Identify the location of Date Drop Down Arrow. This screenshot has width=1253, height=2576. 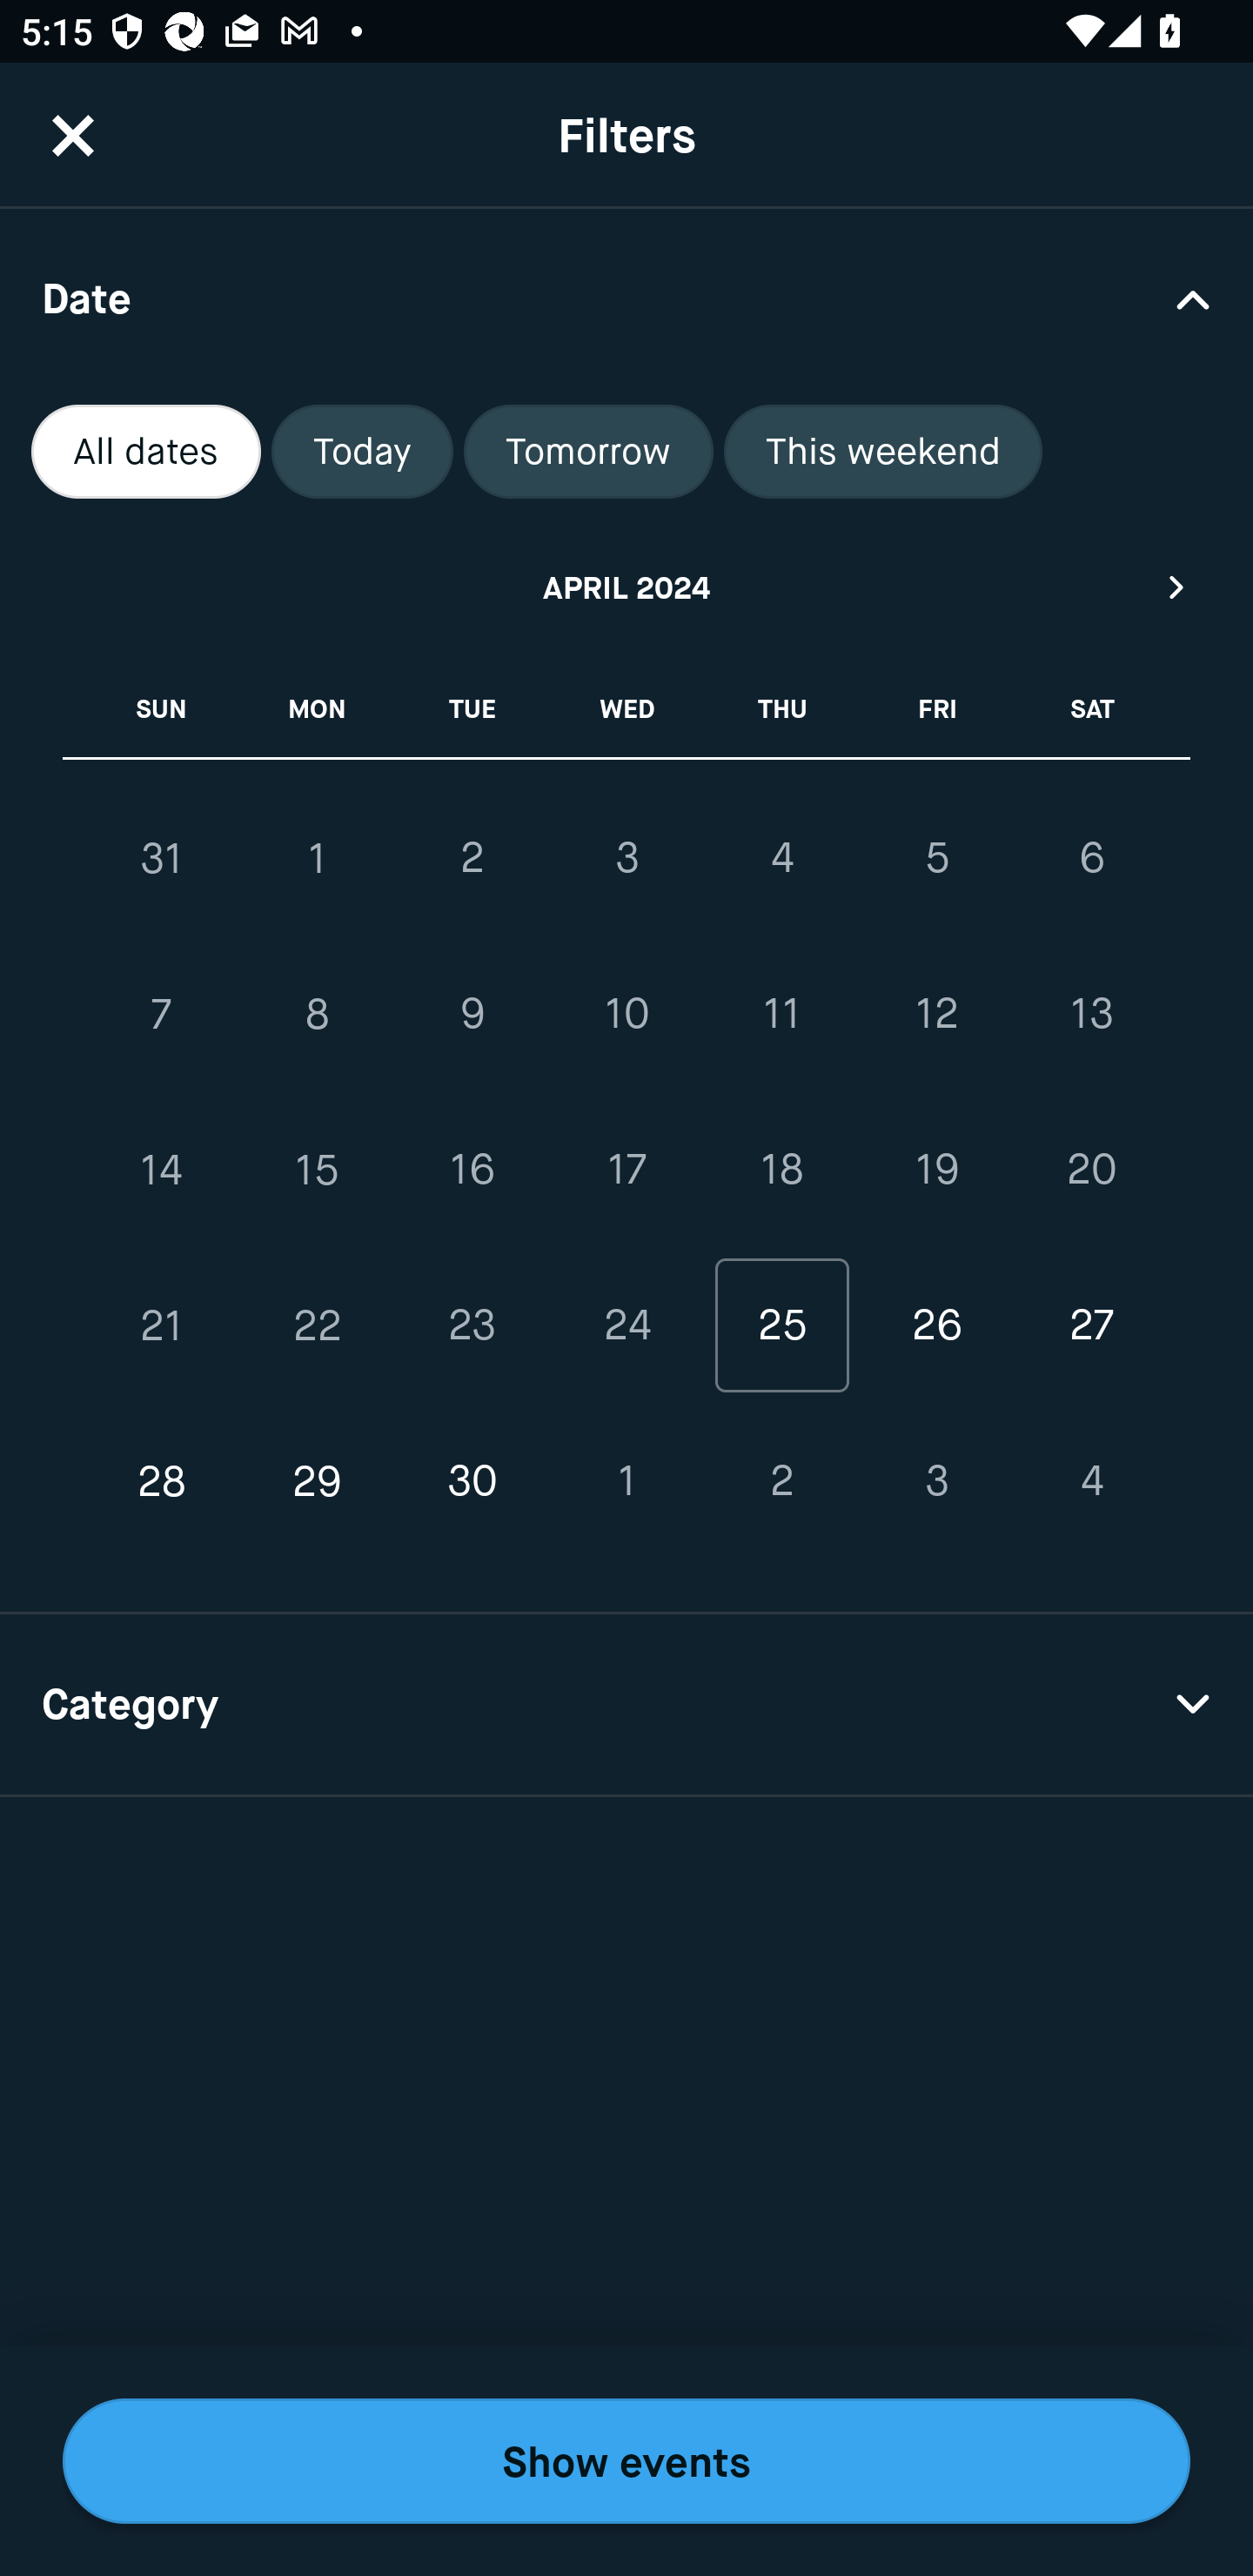
(626, 298).